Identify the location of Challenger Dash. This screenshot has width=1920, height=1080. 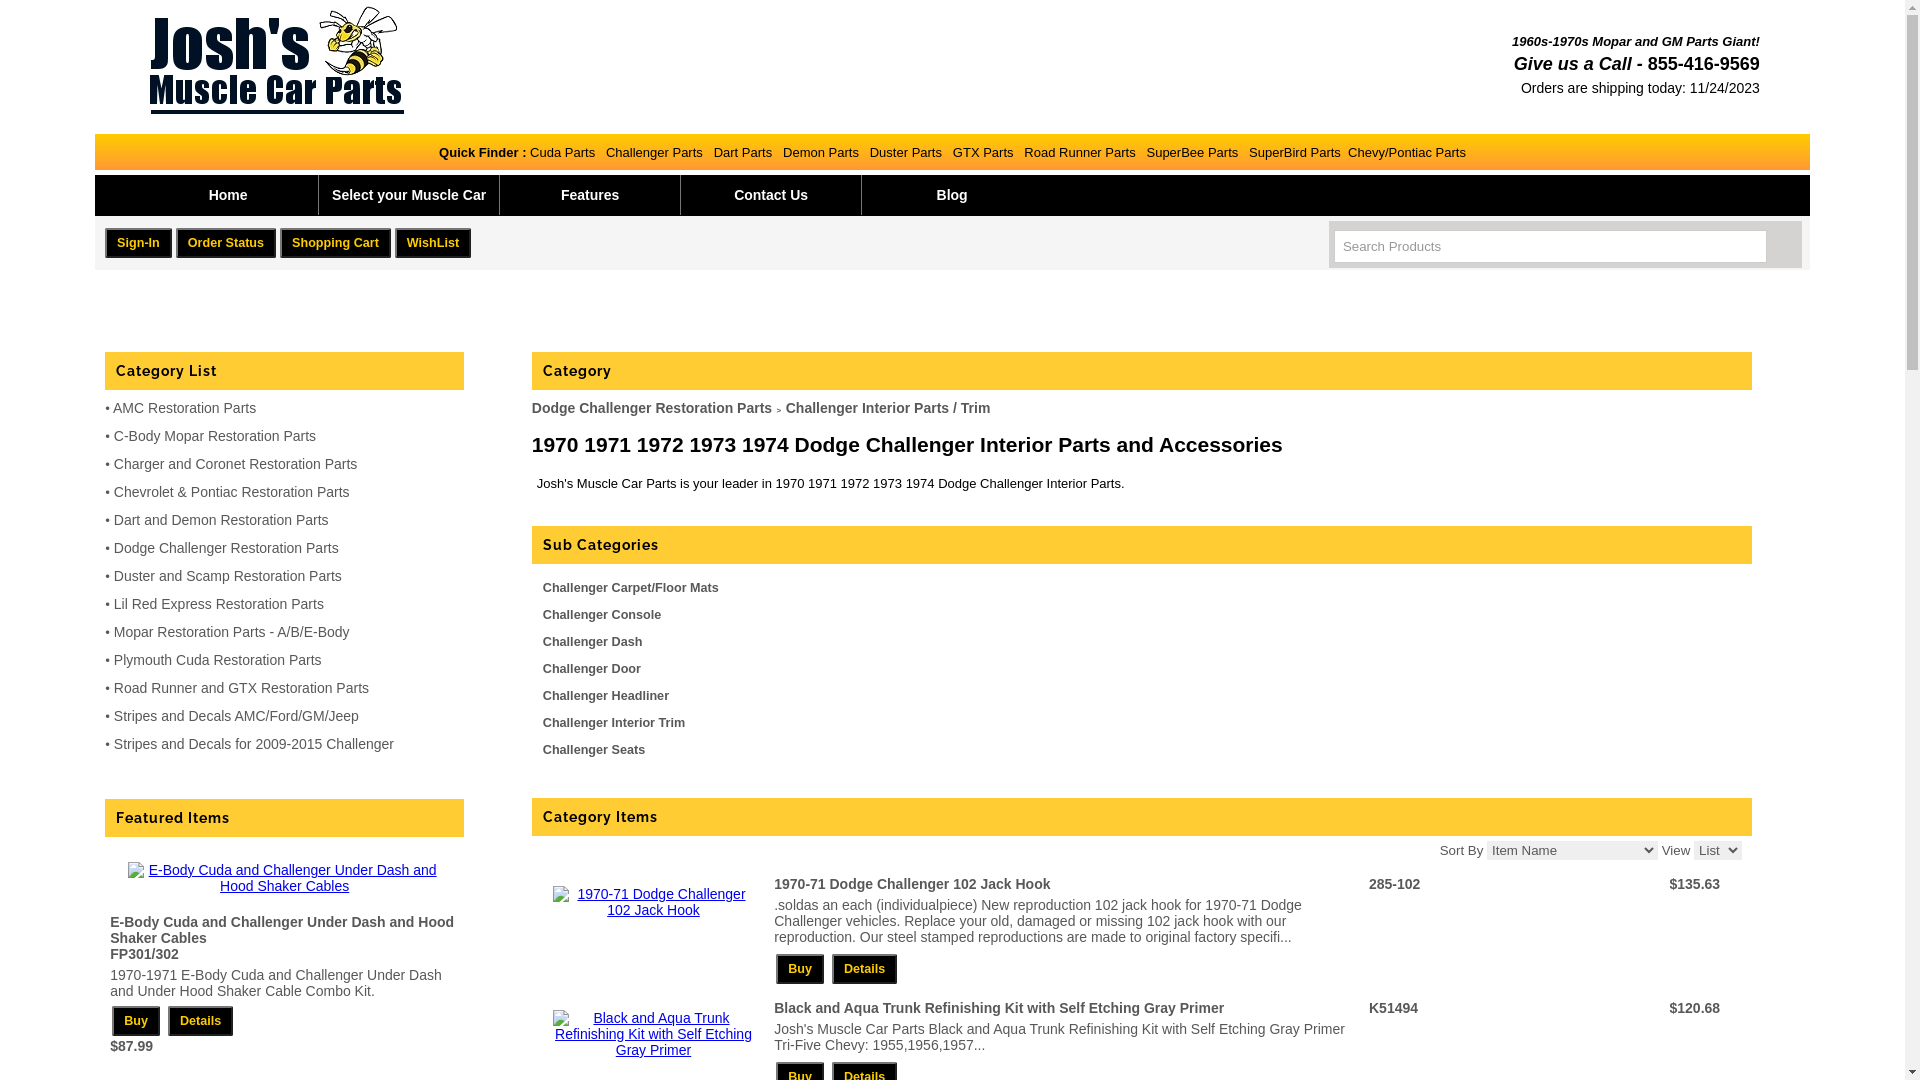
(593, 642).